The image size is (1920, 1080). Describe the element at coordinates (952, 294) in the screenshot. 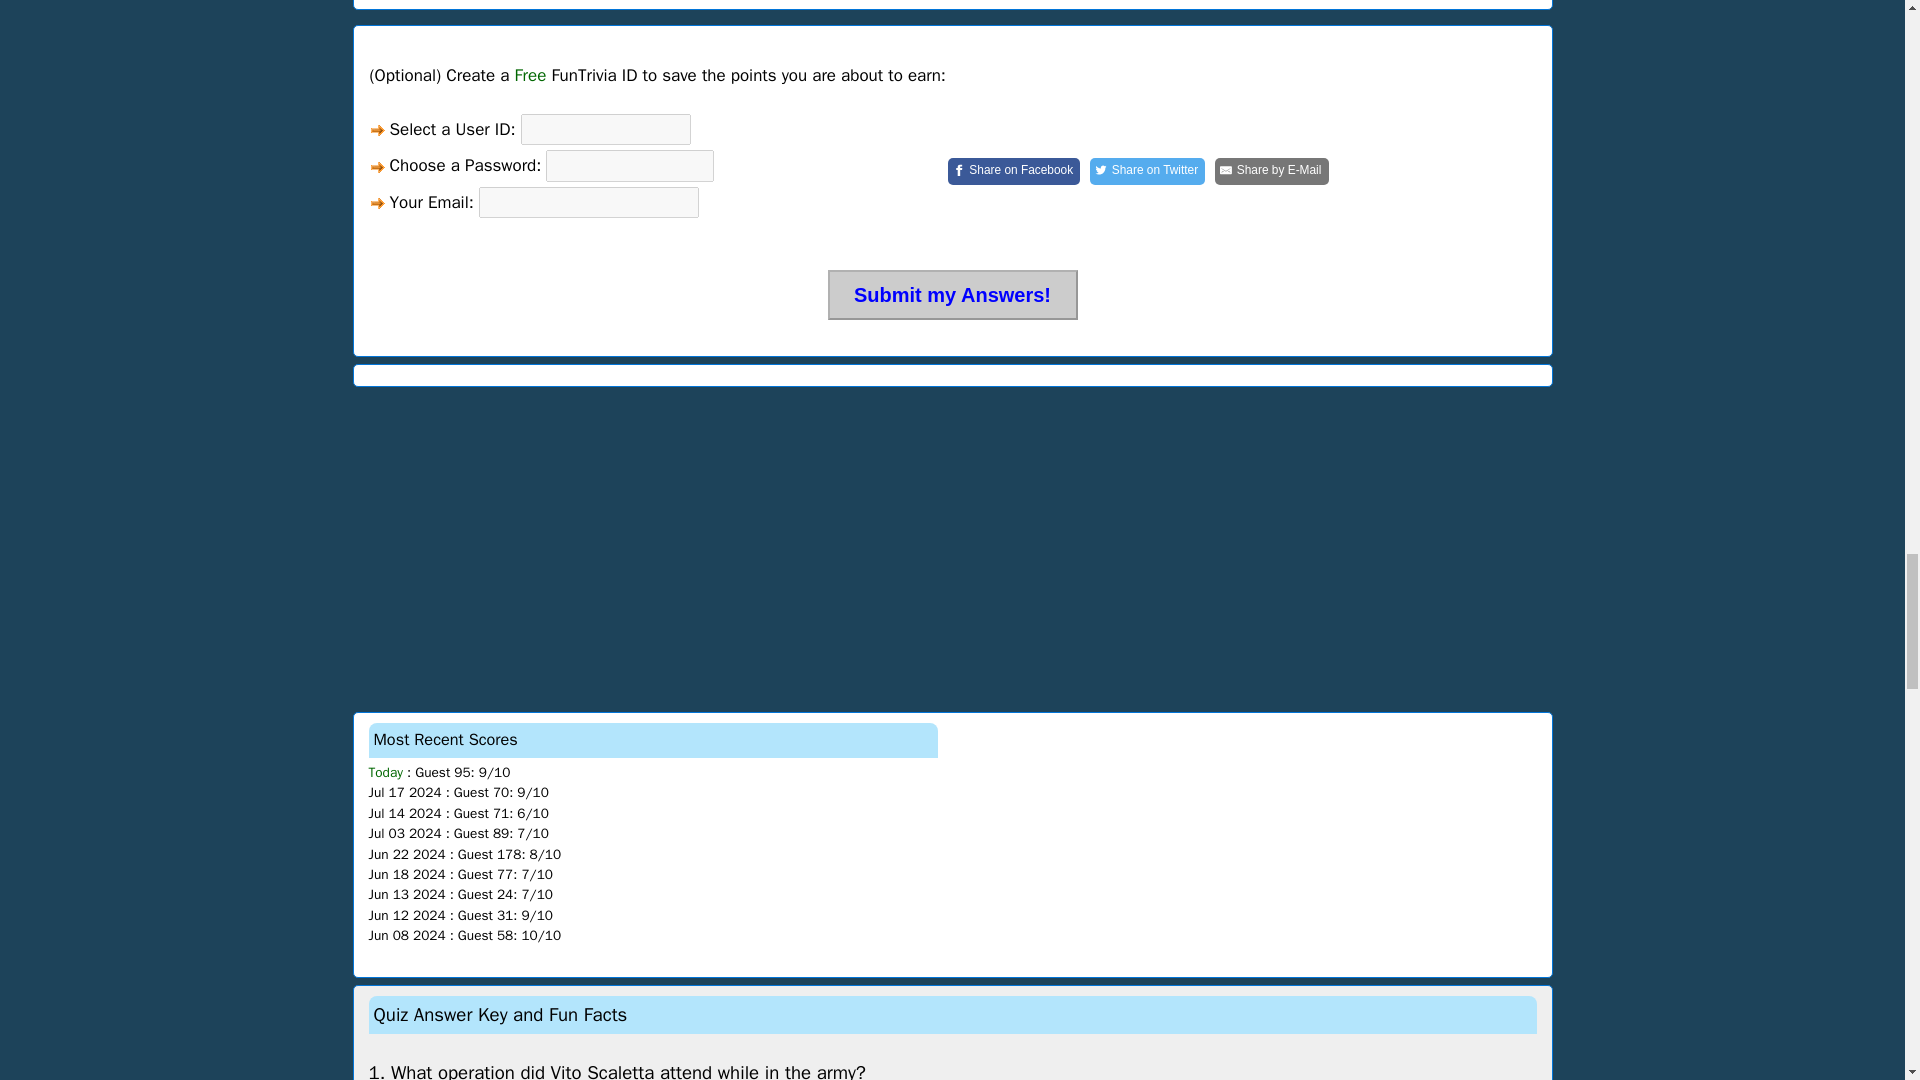

I see `Submit my Answers!` at that location.